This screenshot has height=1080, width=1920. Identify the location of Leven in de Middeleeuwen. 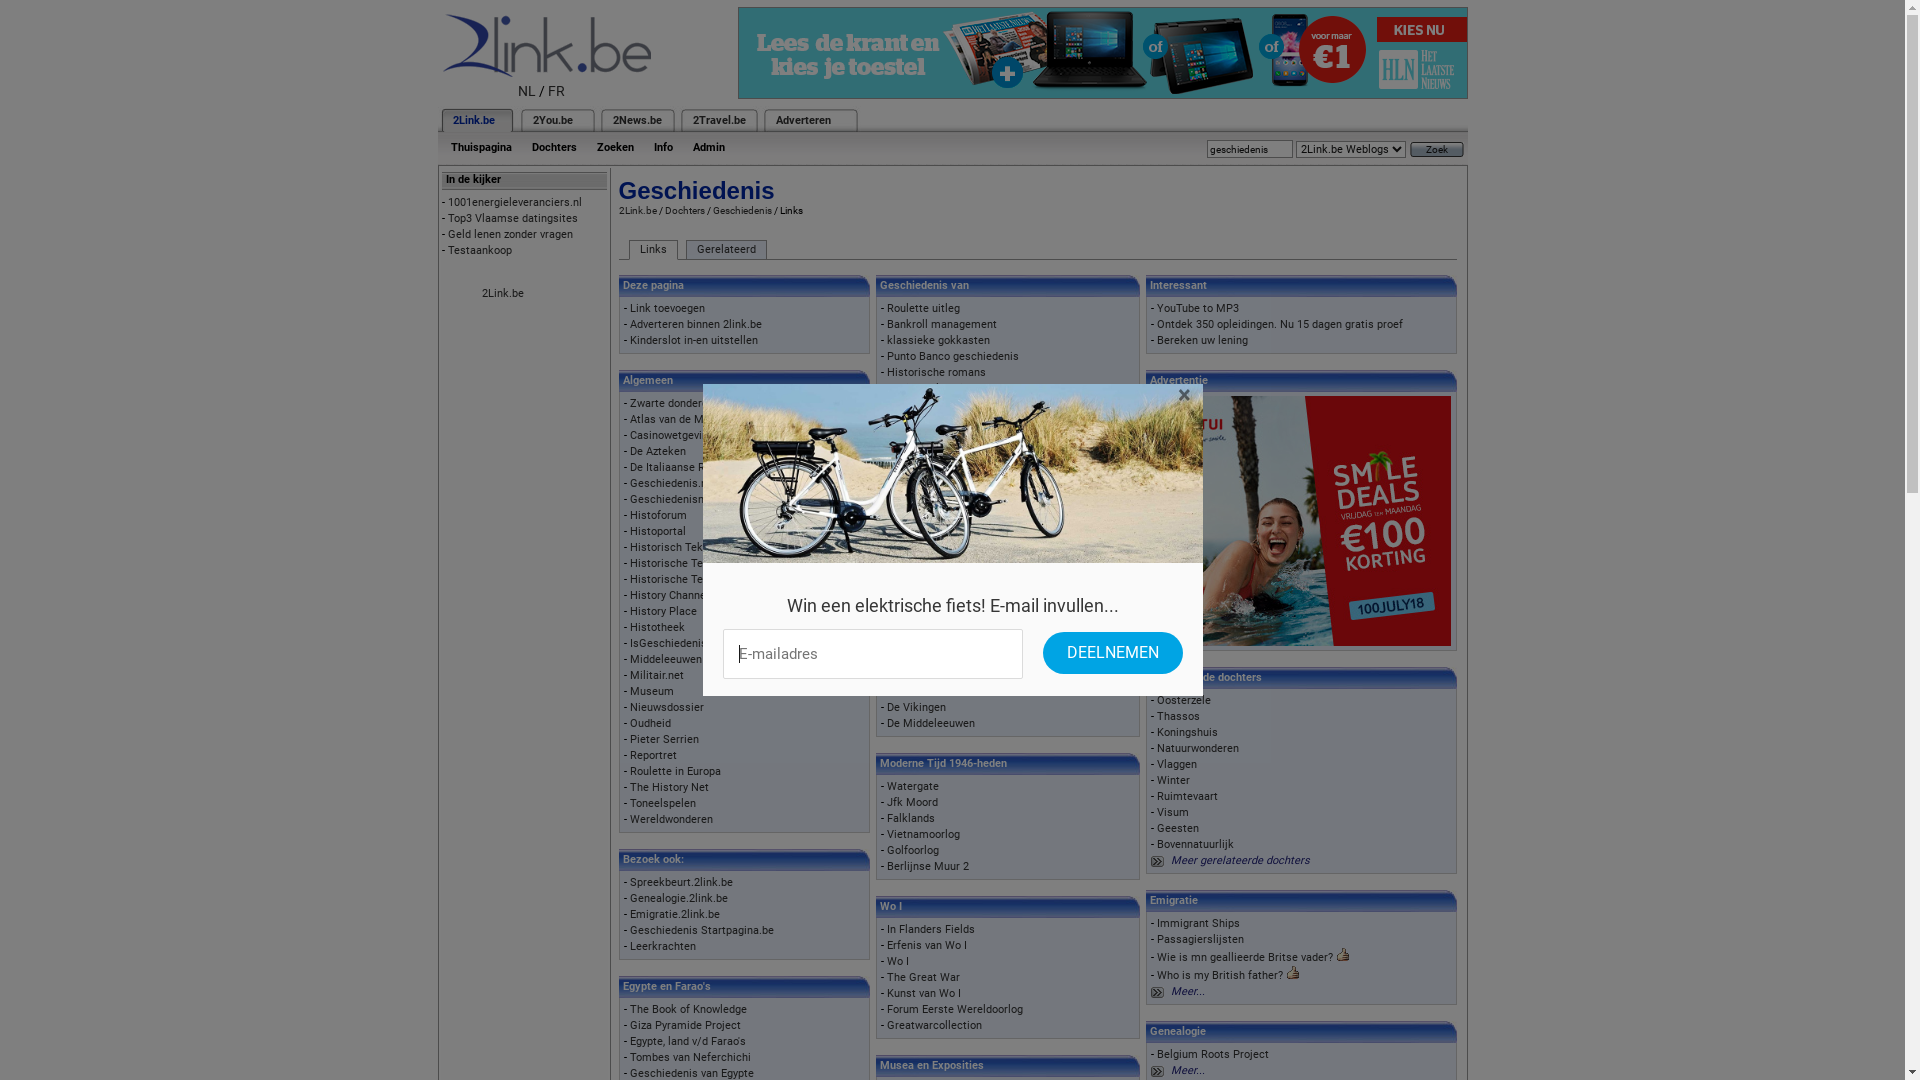
(952, 676).